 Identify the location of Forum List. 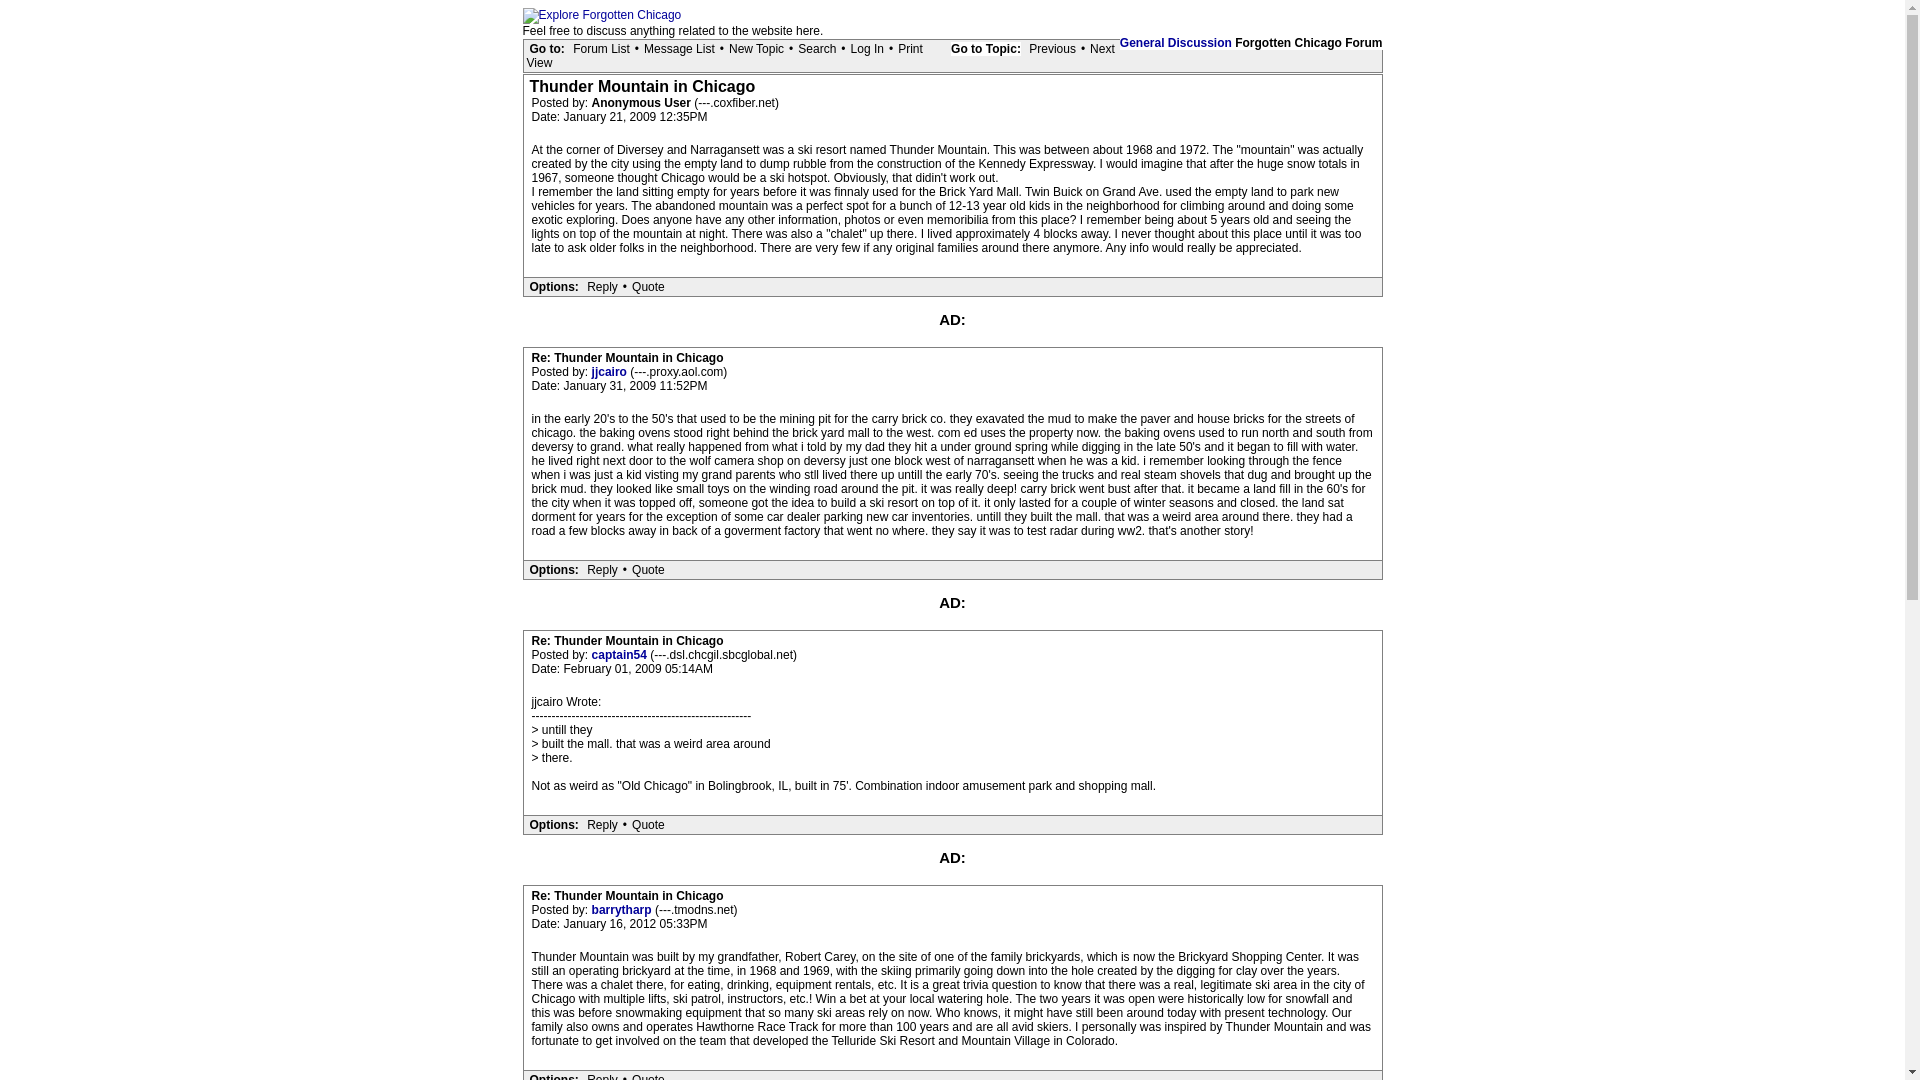
(602, 49).